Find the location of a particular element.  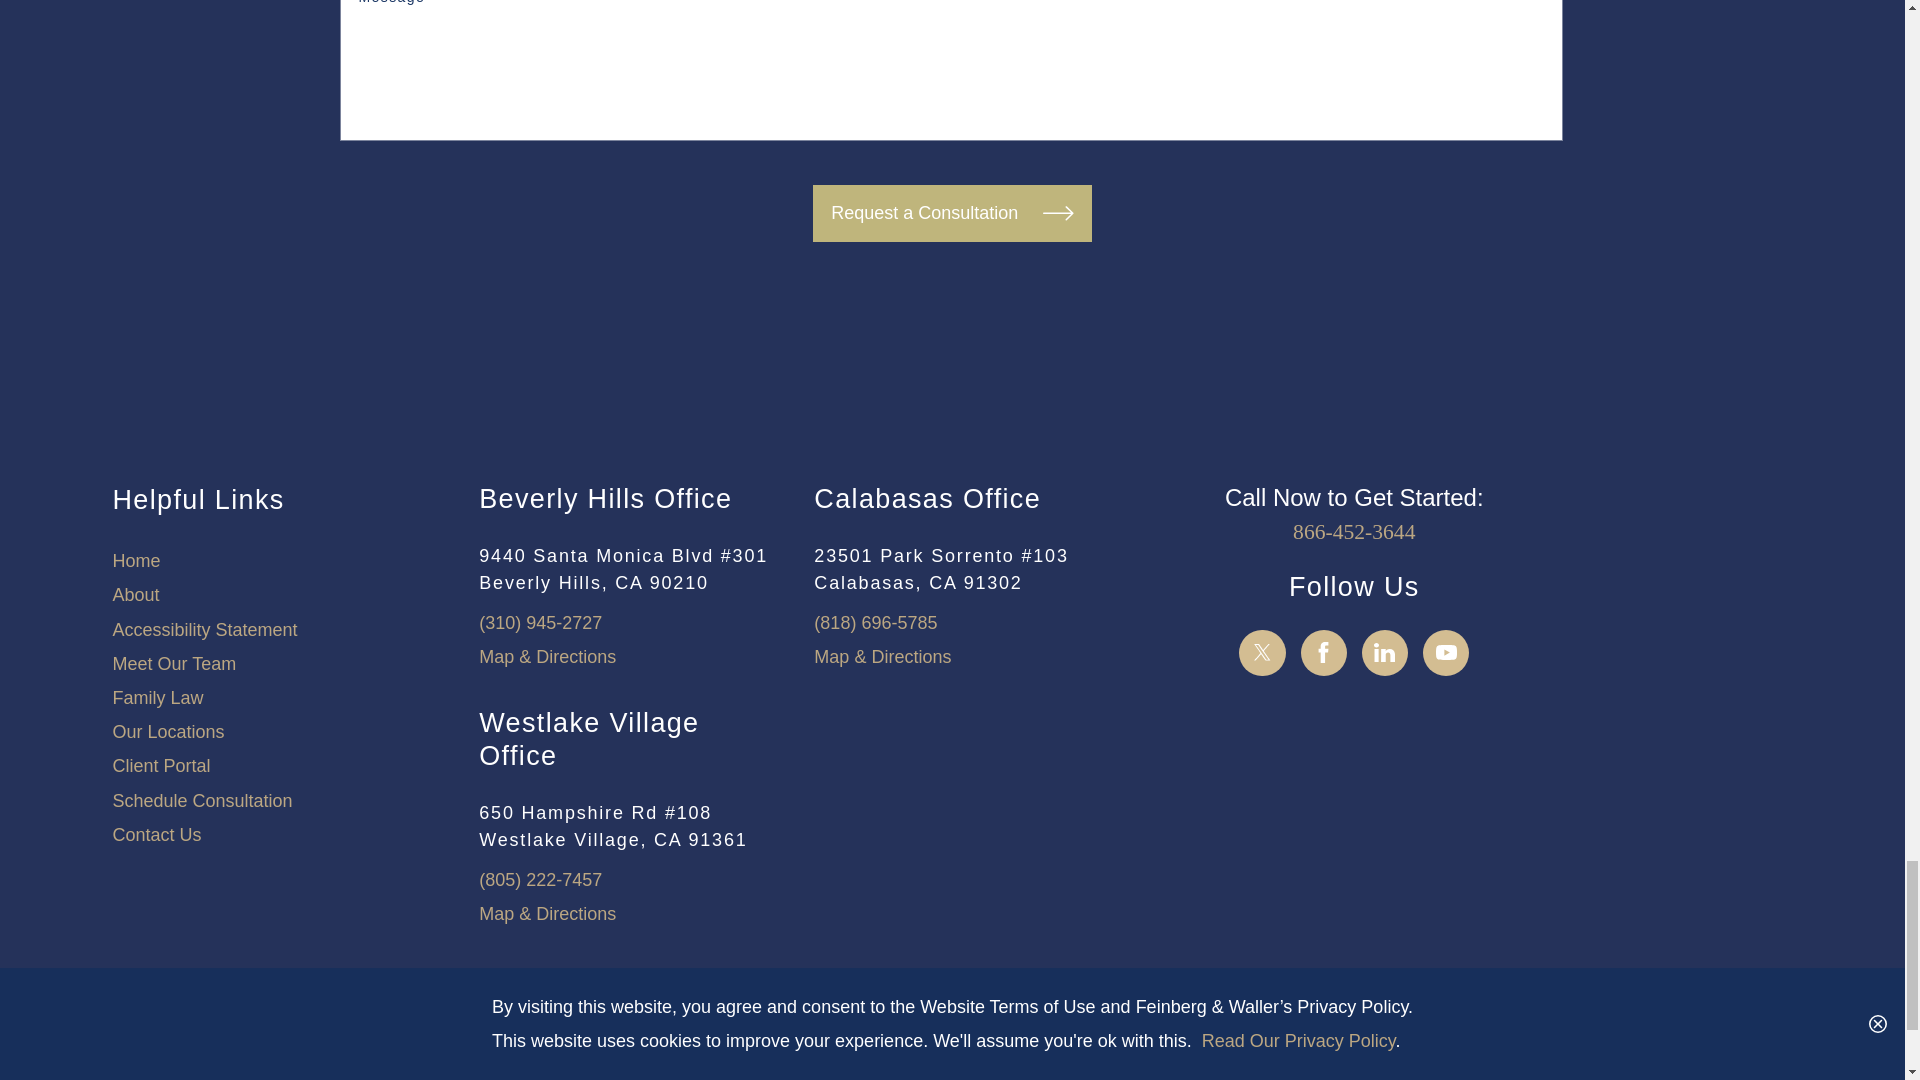

Twitter is located at coordinates (1262, 652).